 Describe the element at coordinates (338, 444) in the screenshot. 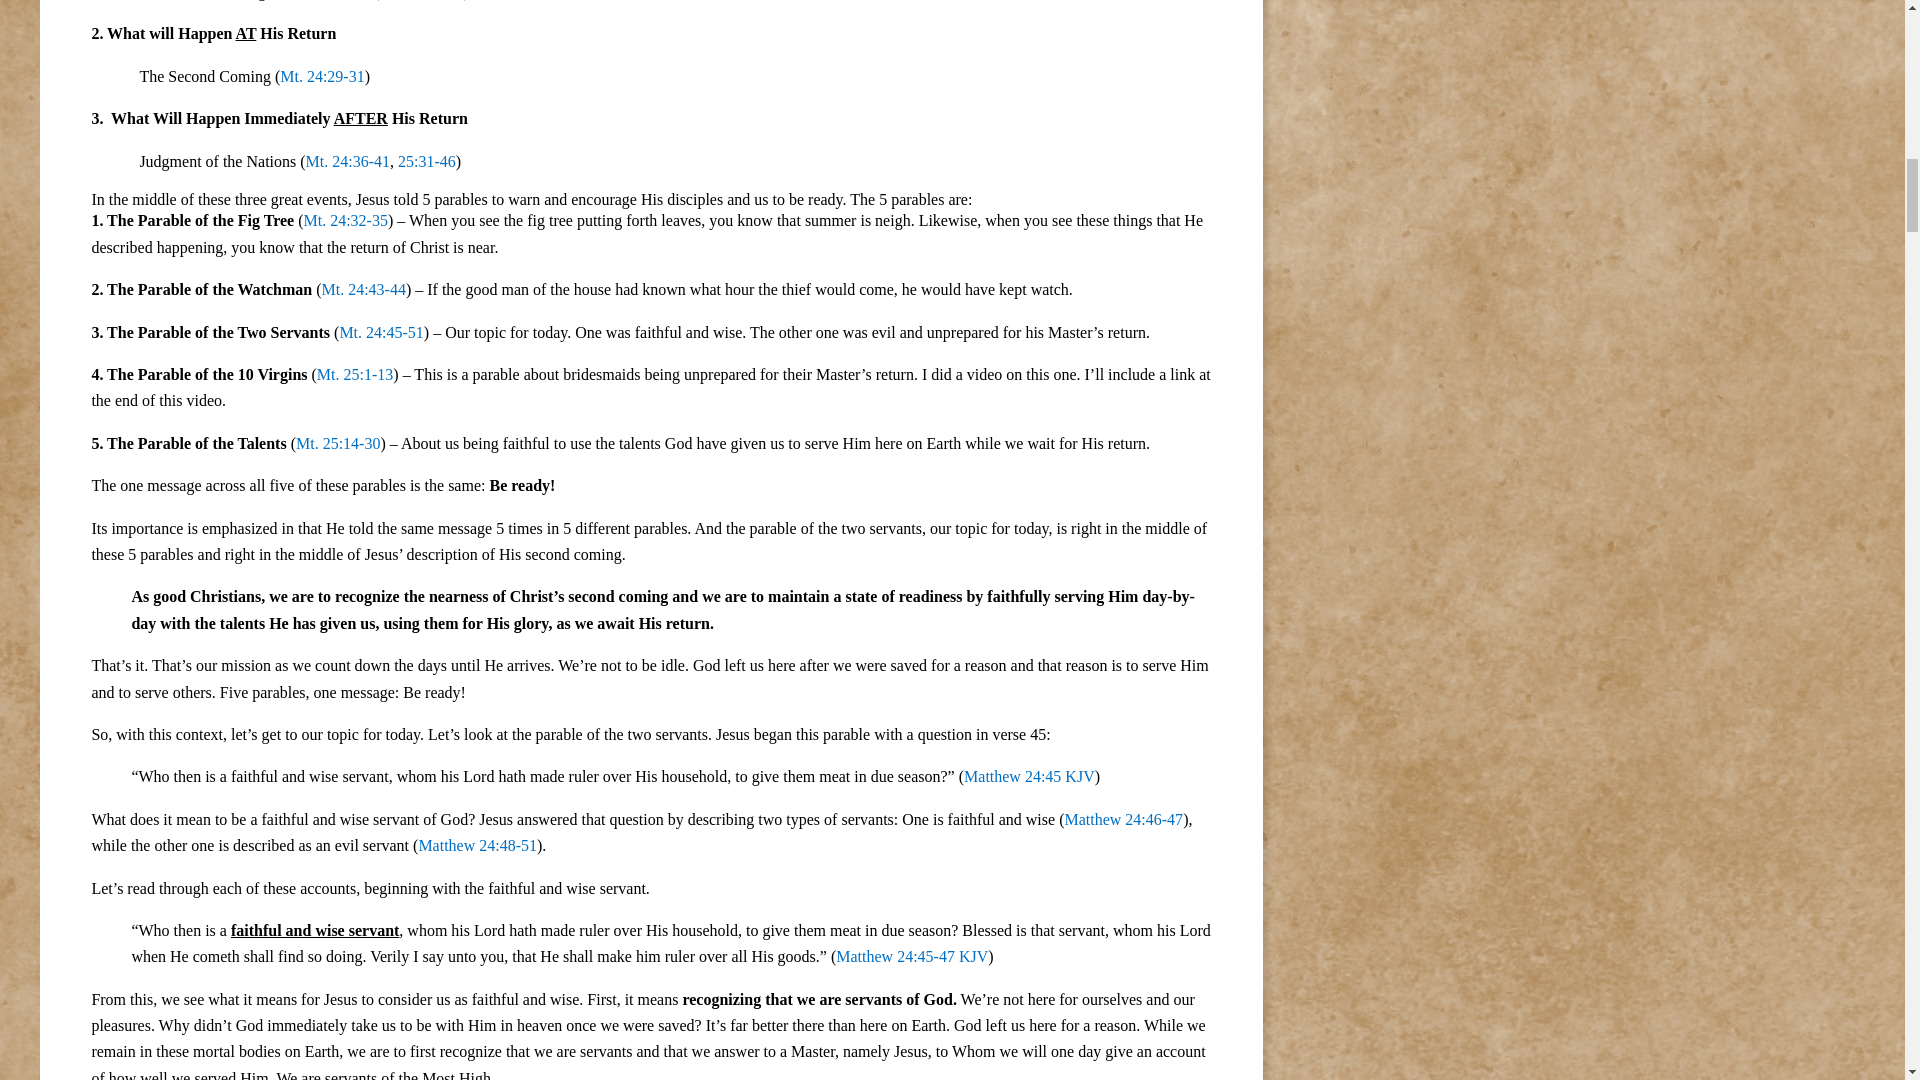

I see `Mt. 25:14-30` at that location.